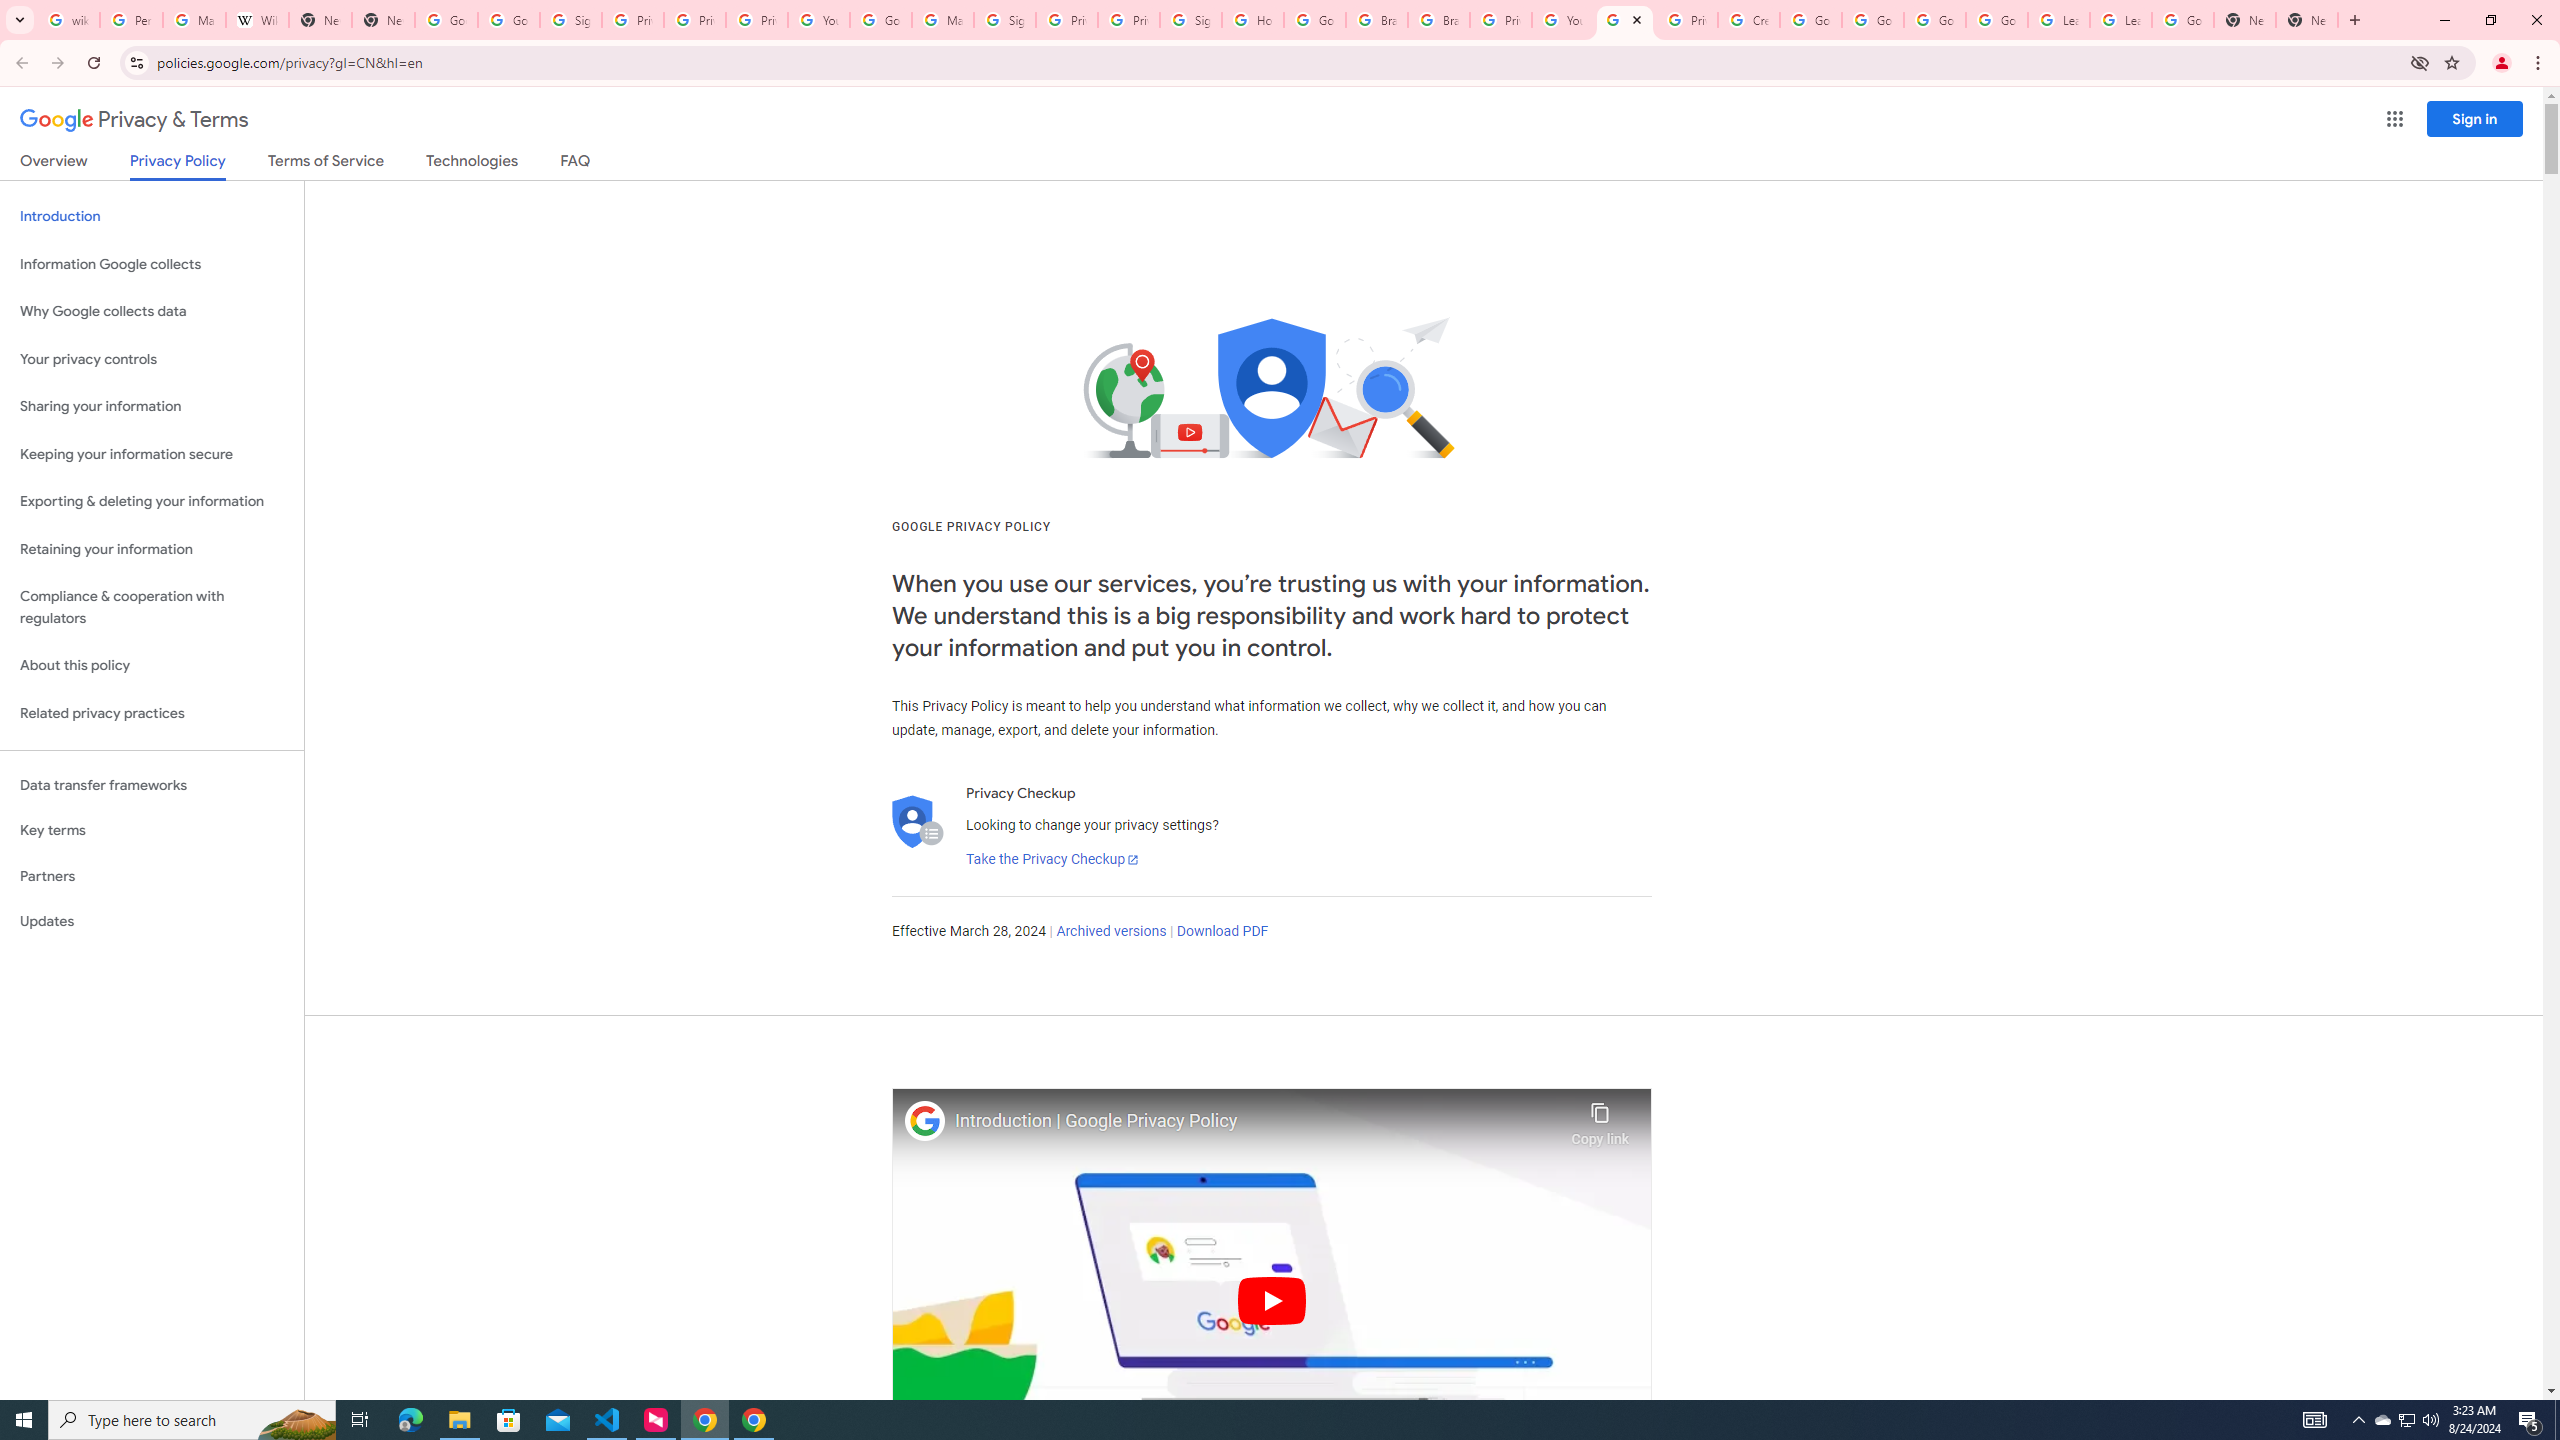 This screenshot has width=2560, height=1440. I want to click on Sharing your information, so click(152, 406).